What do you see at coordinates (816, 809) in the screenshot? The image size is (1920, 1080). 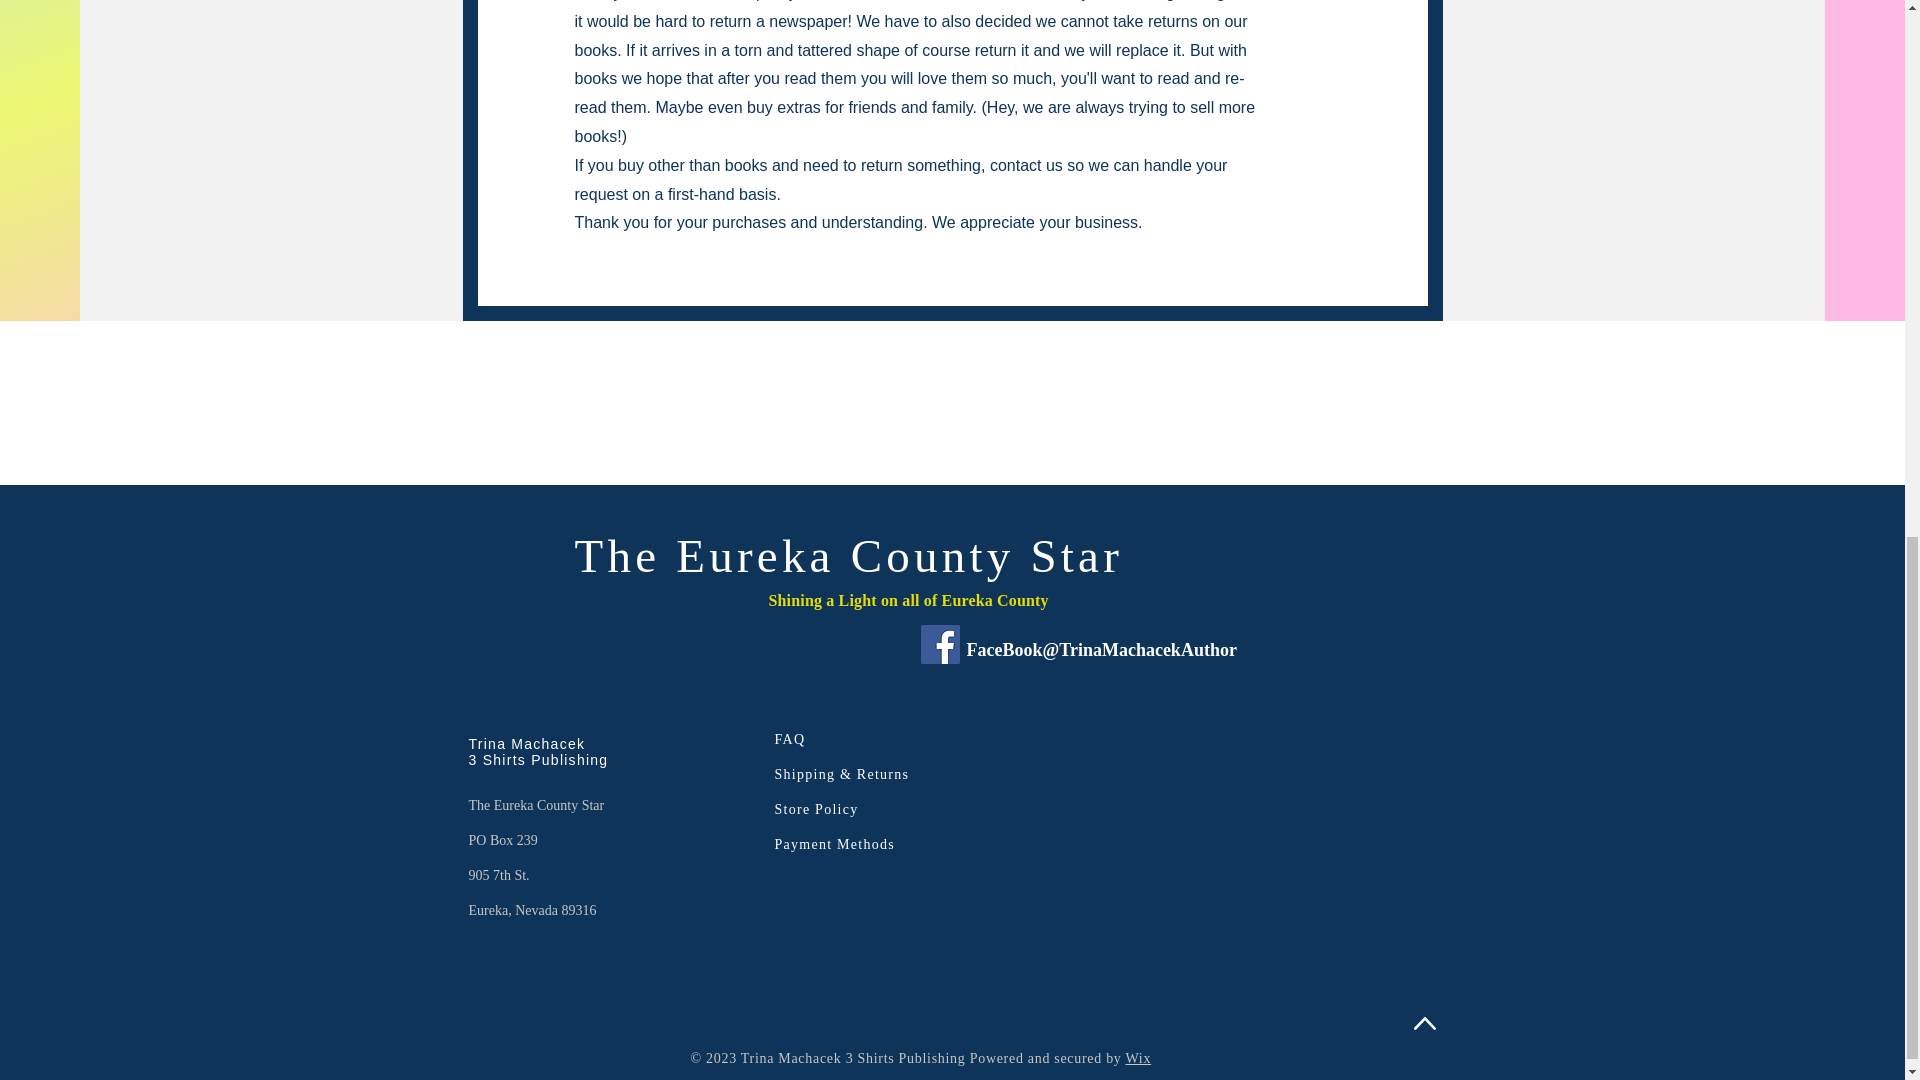 I see `Store Policy` at bounding box center [816, 809].